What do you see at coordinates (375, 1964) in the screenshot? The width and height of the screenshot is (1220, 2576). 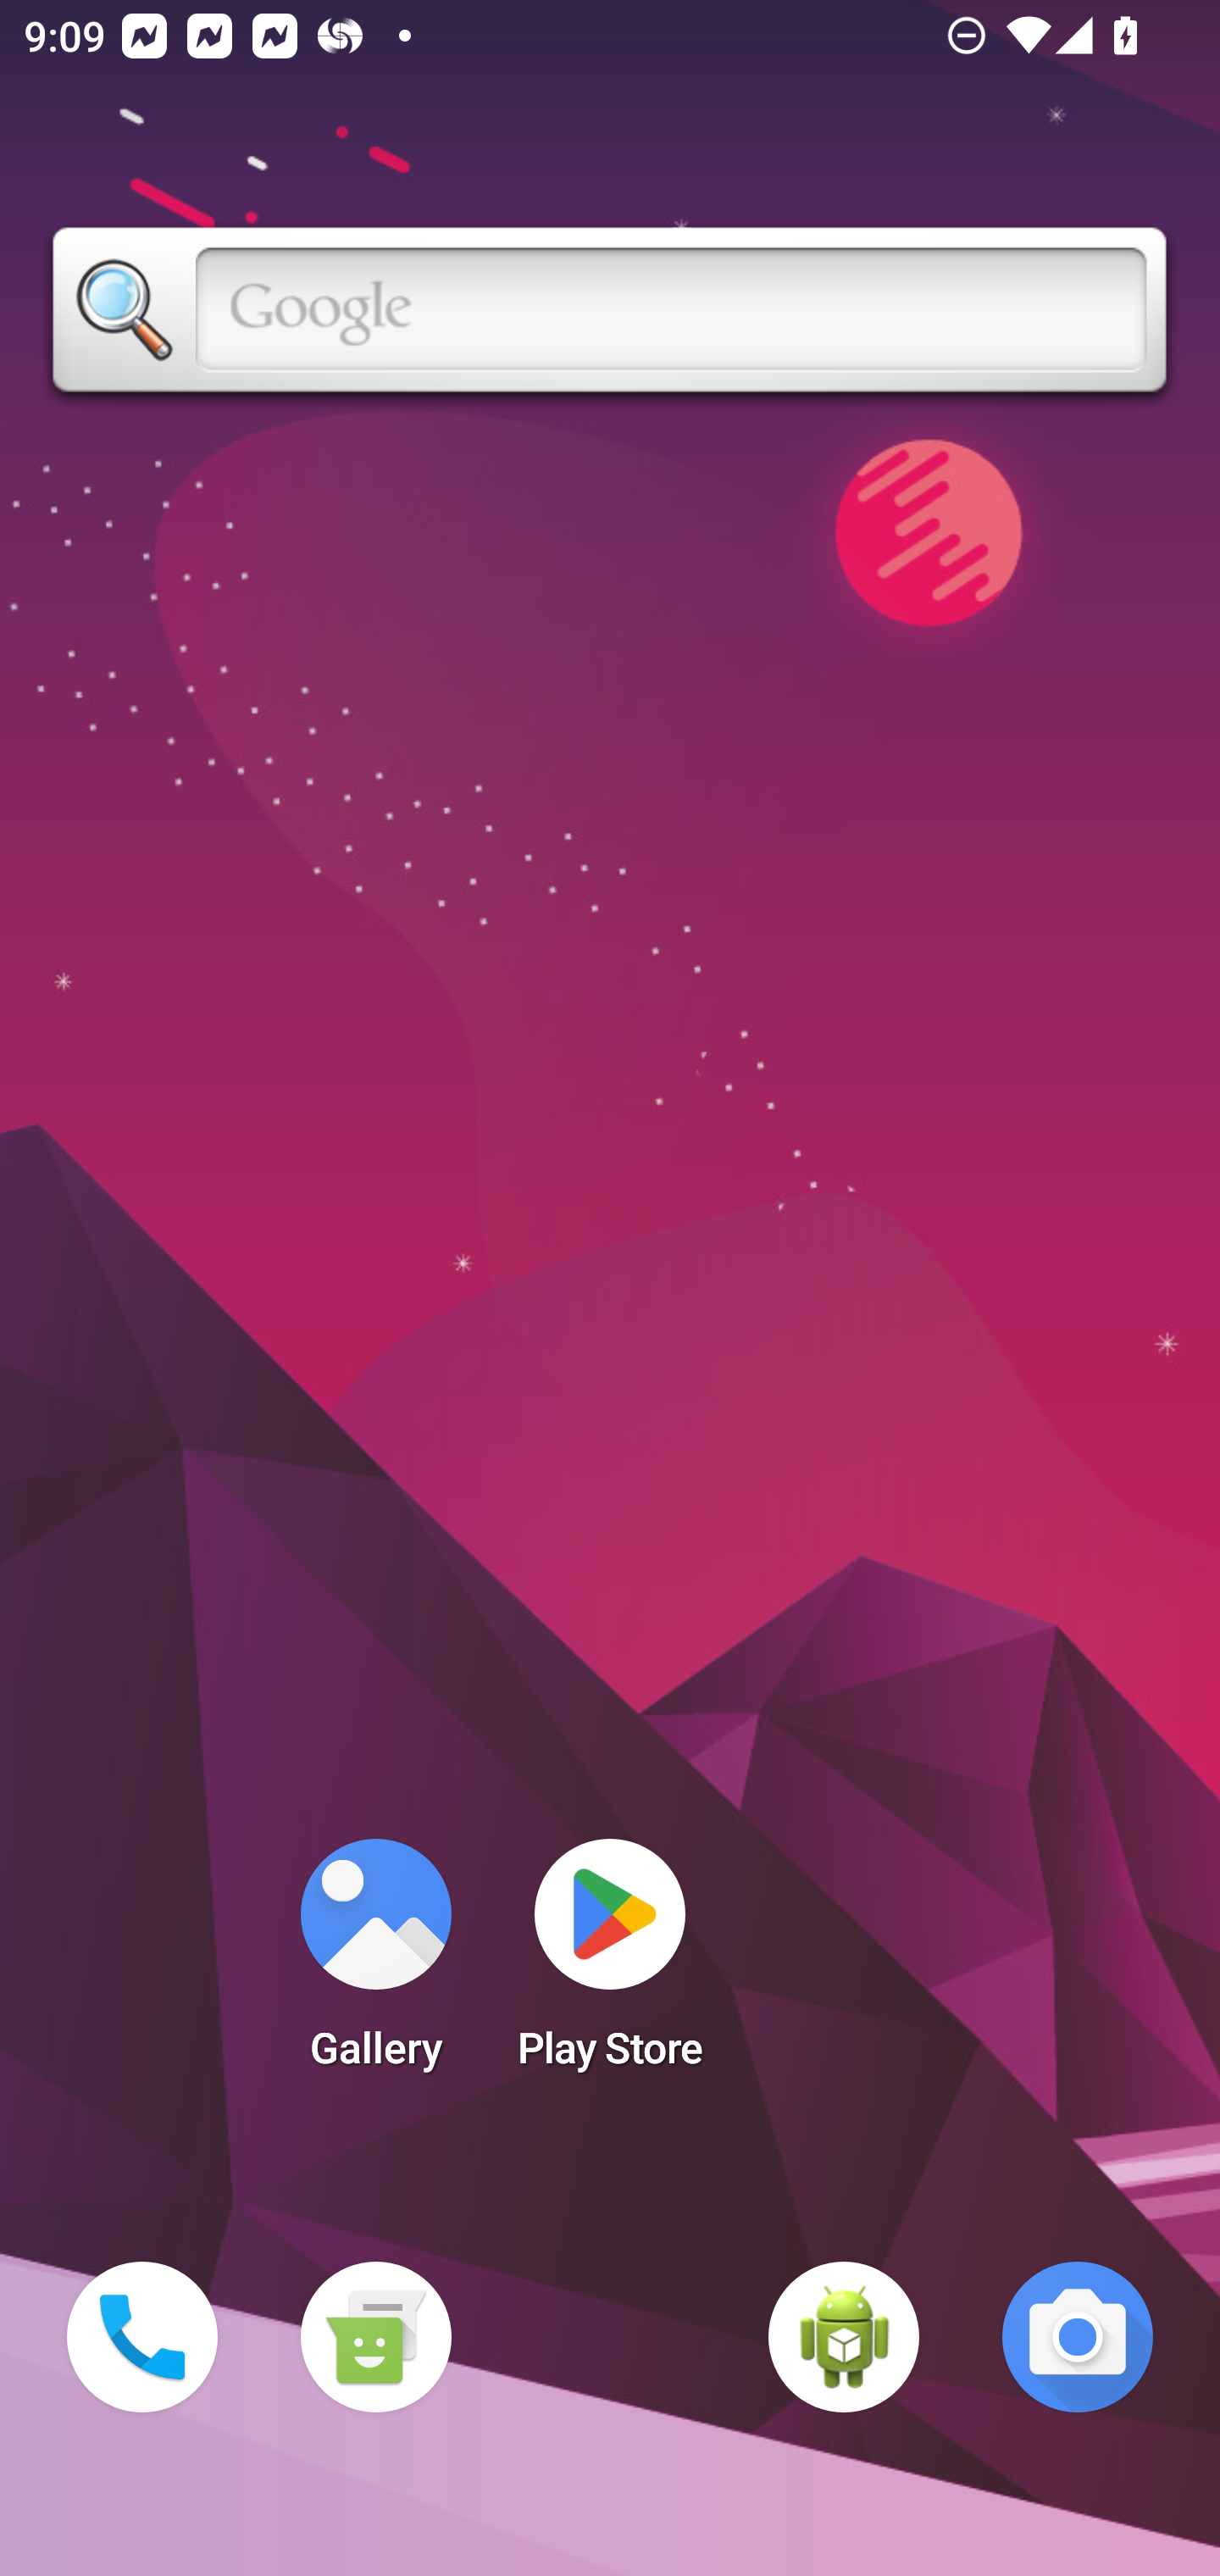 I see `Gallery` at bounding box center [375, 1964].